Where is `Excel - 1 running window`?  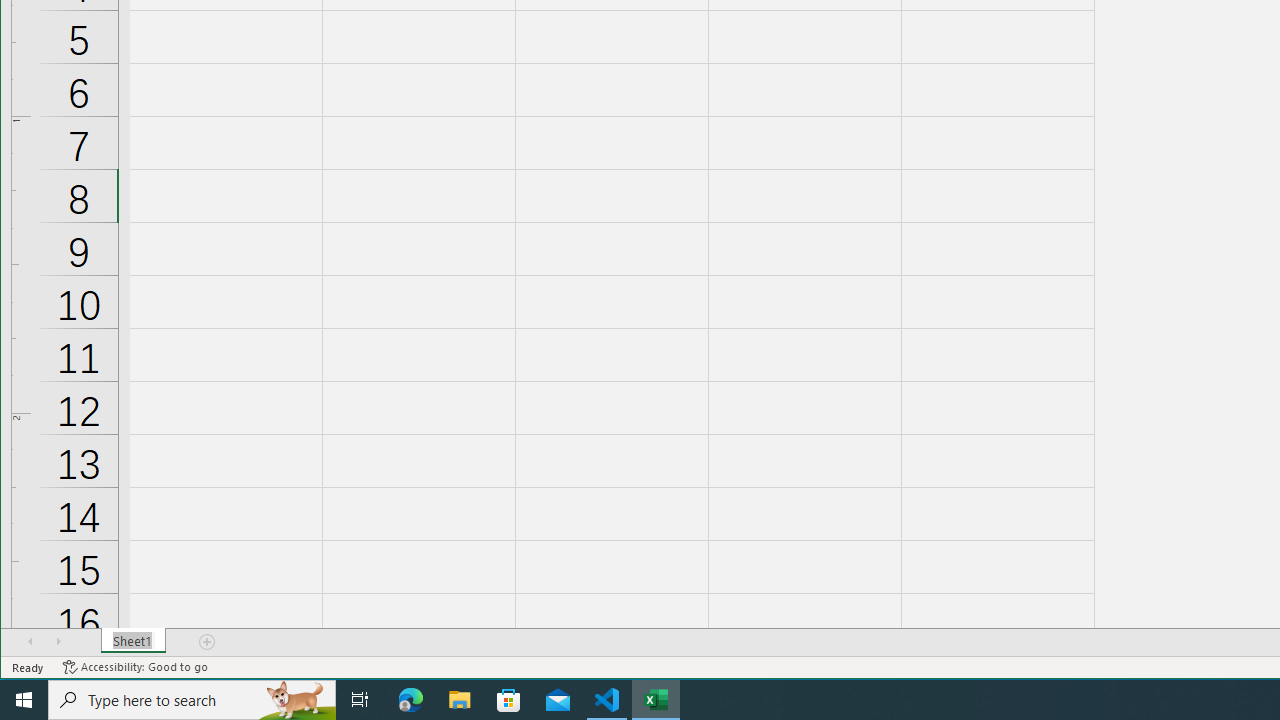
Excel - 1 running window is located at coordinates (656, 700).